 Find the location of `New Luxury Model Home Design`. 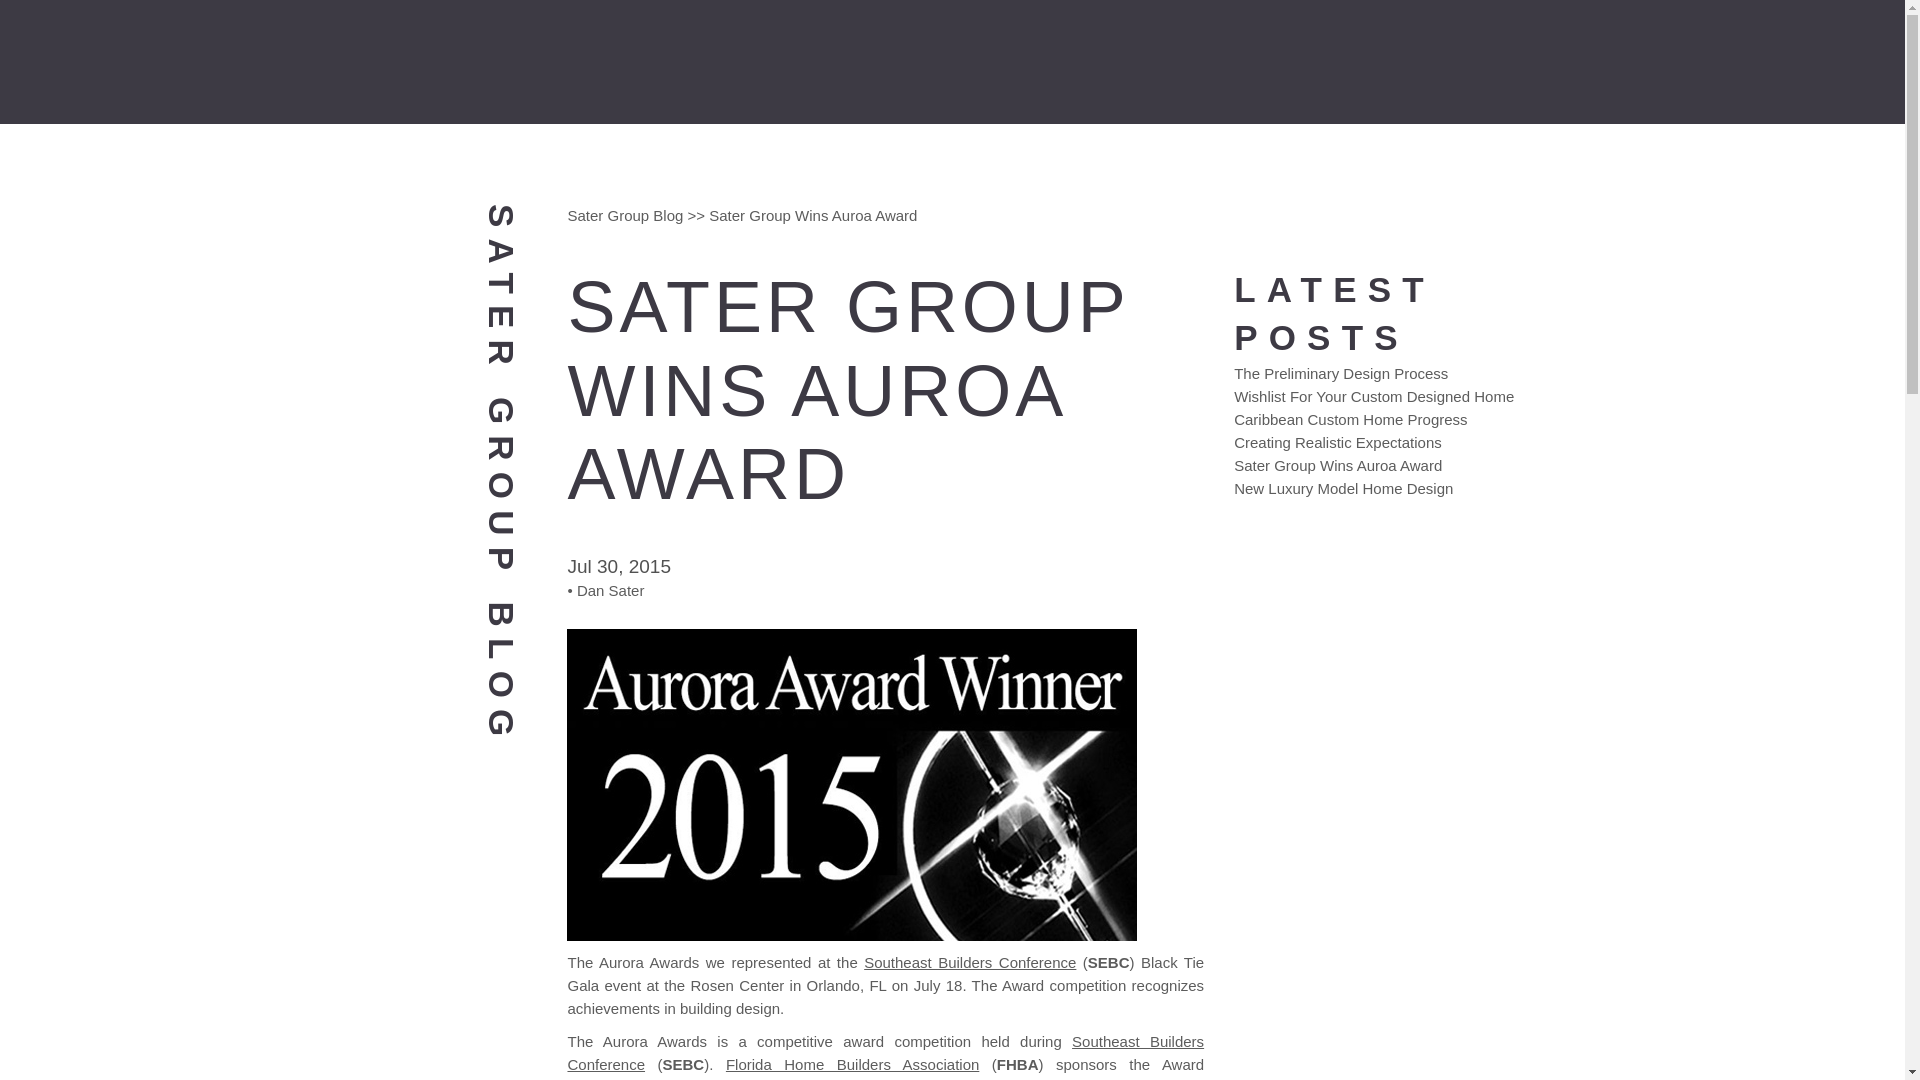

New Luxury Model Home Design is located at coordinates (1344, 488).